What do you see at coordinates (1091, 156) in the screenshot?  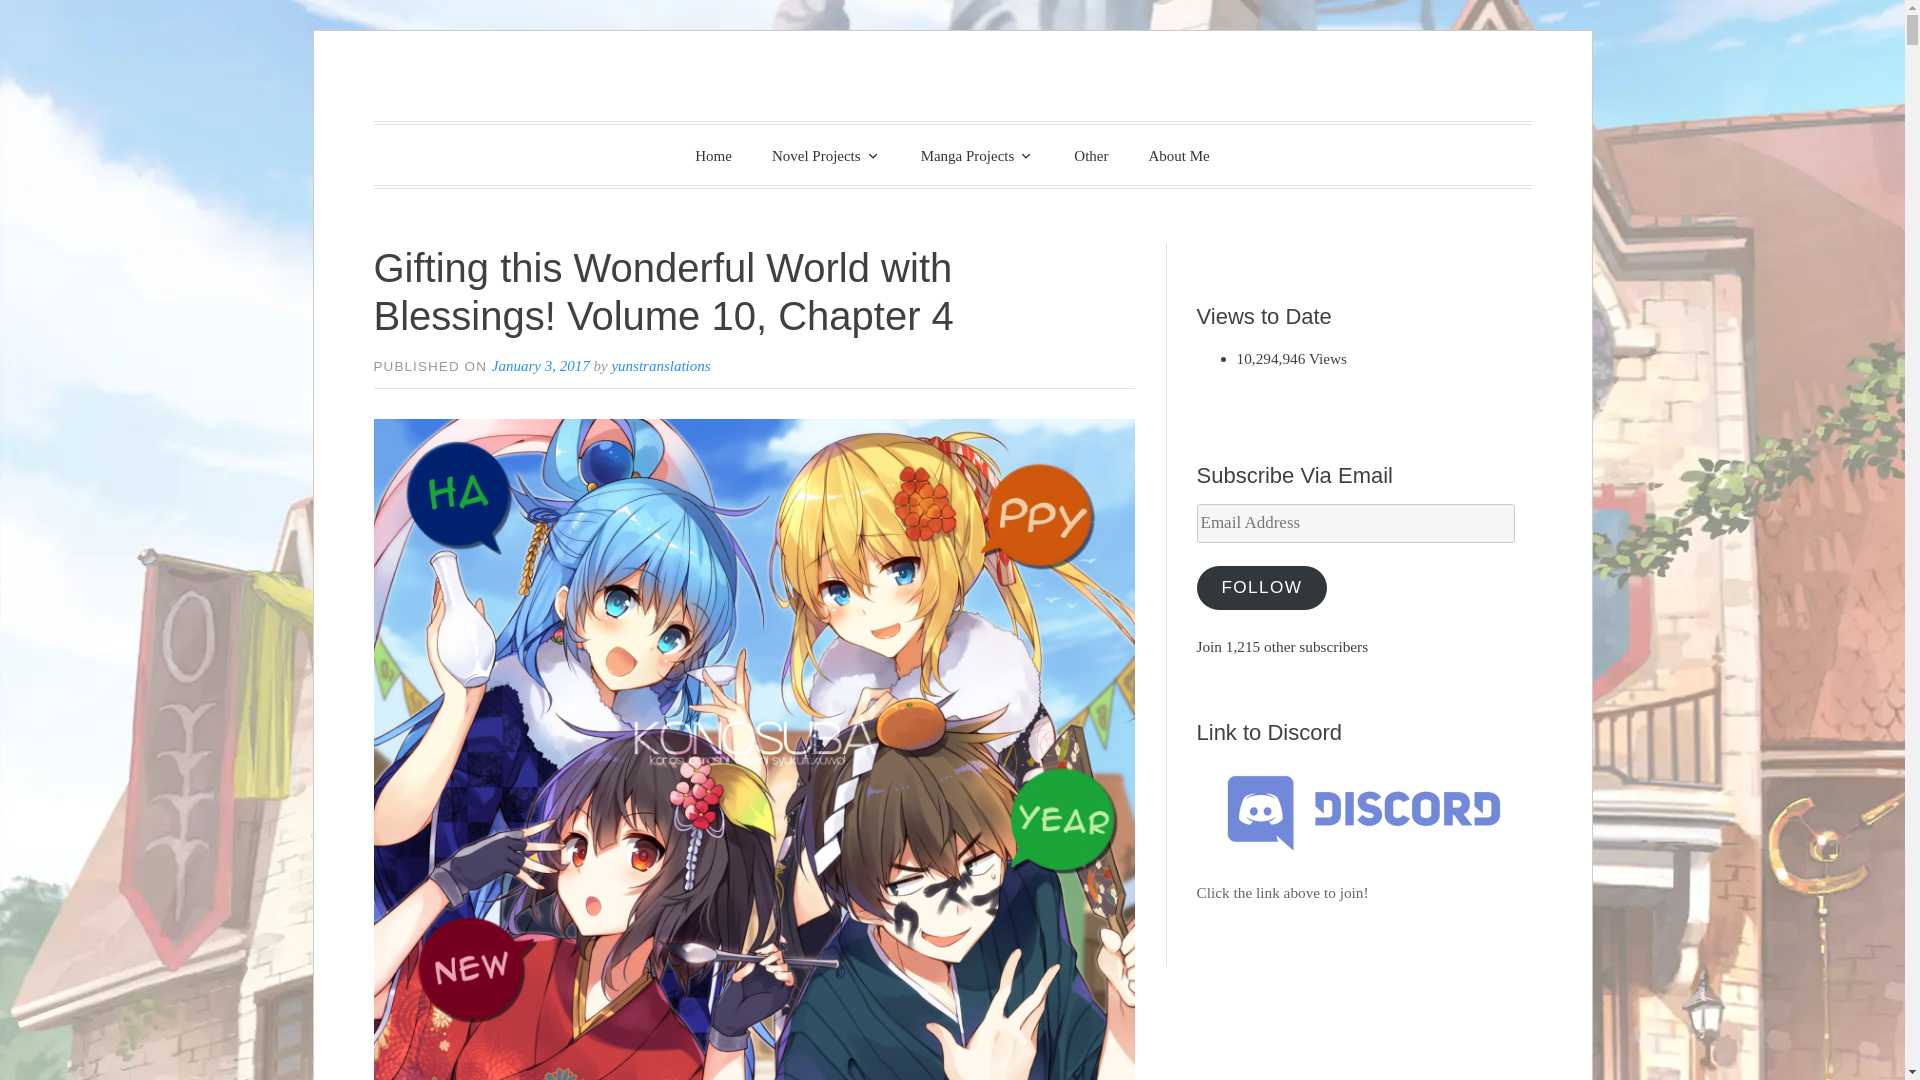 I see `Other` at bounding box center [1091, 156].